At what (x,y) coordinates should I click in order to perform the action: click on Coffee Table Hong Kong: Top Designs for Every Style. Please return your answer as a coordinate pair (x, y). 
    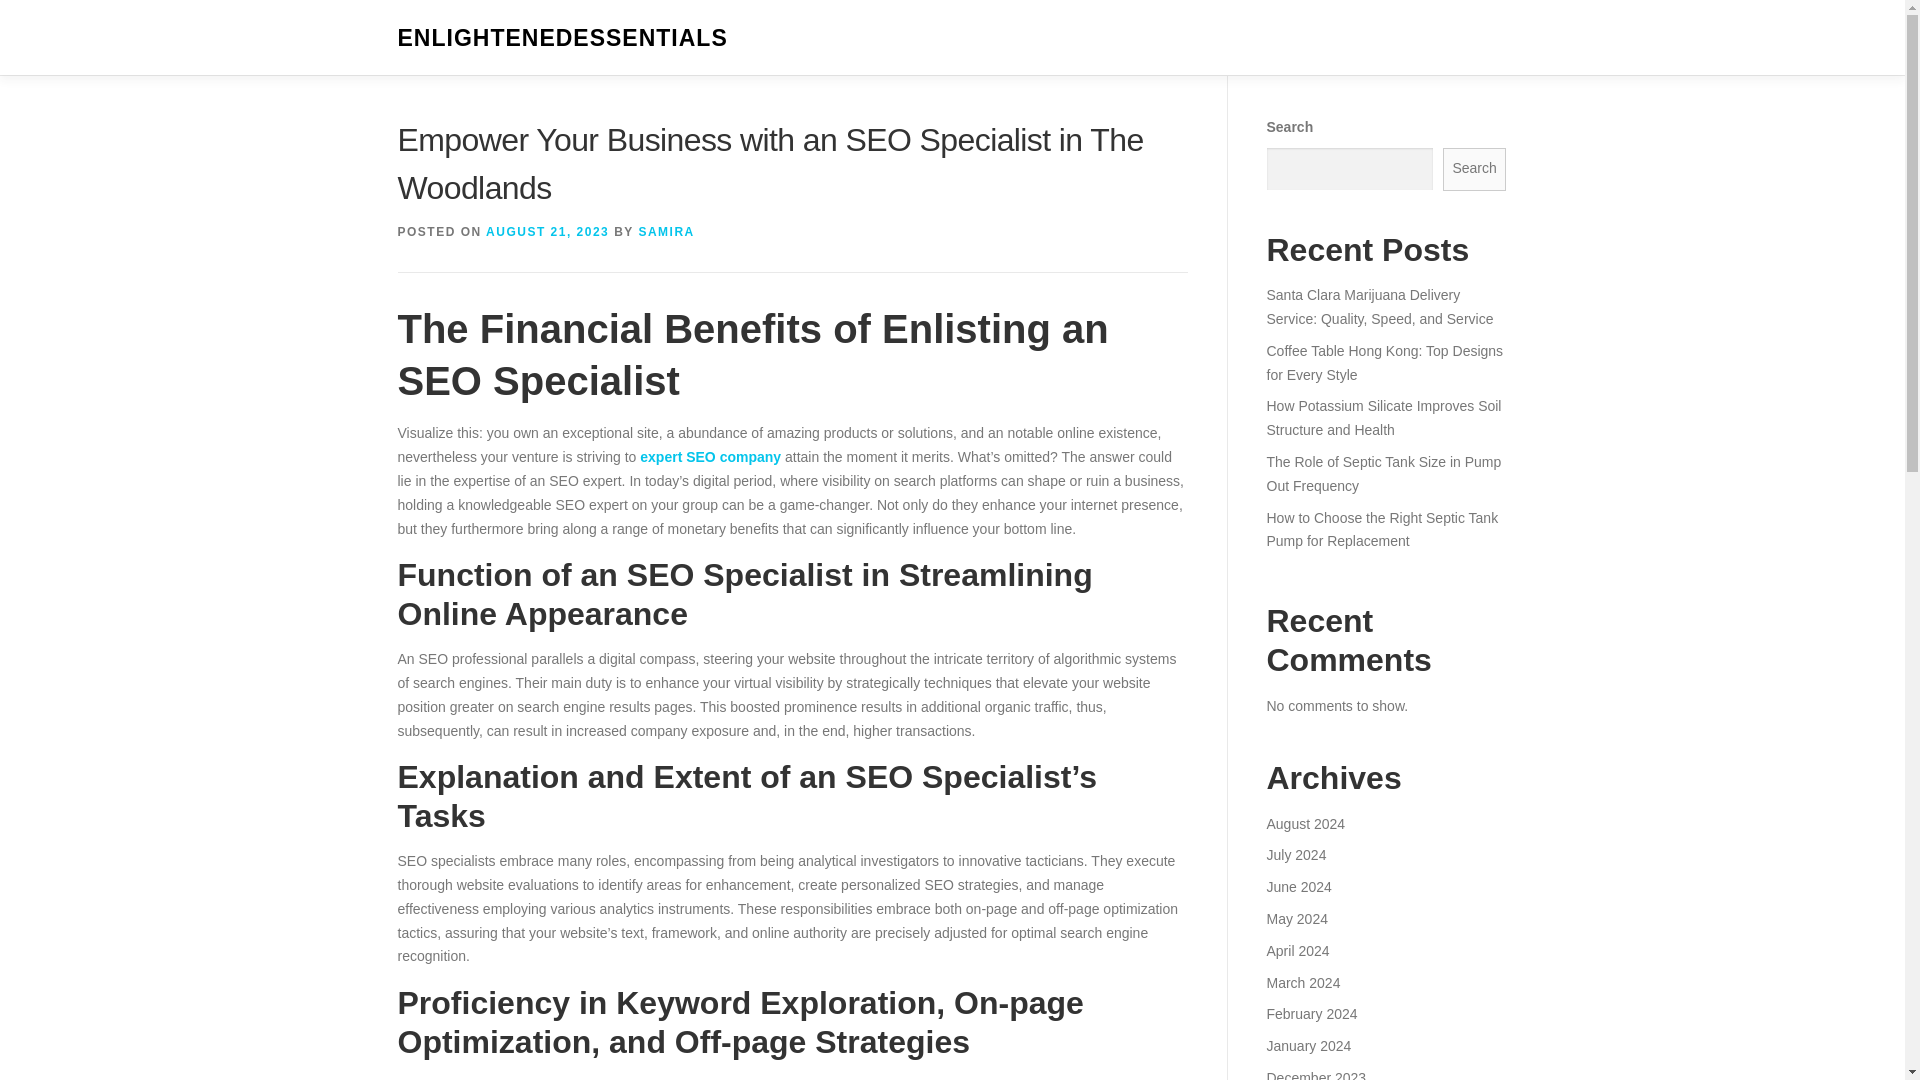
    Looking at the image, I should click on (1384, 363).